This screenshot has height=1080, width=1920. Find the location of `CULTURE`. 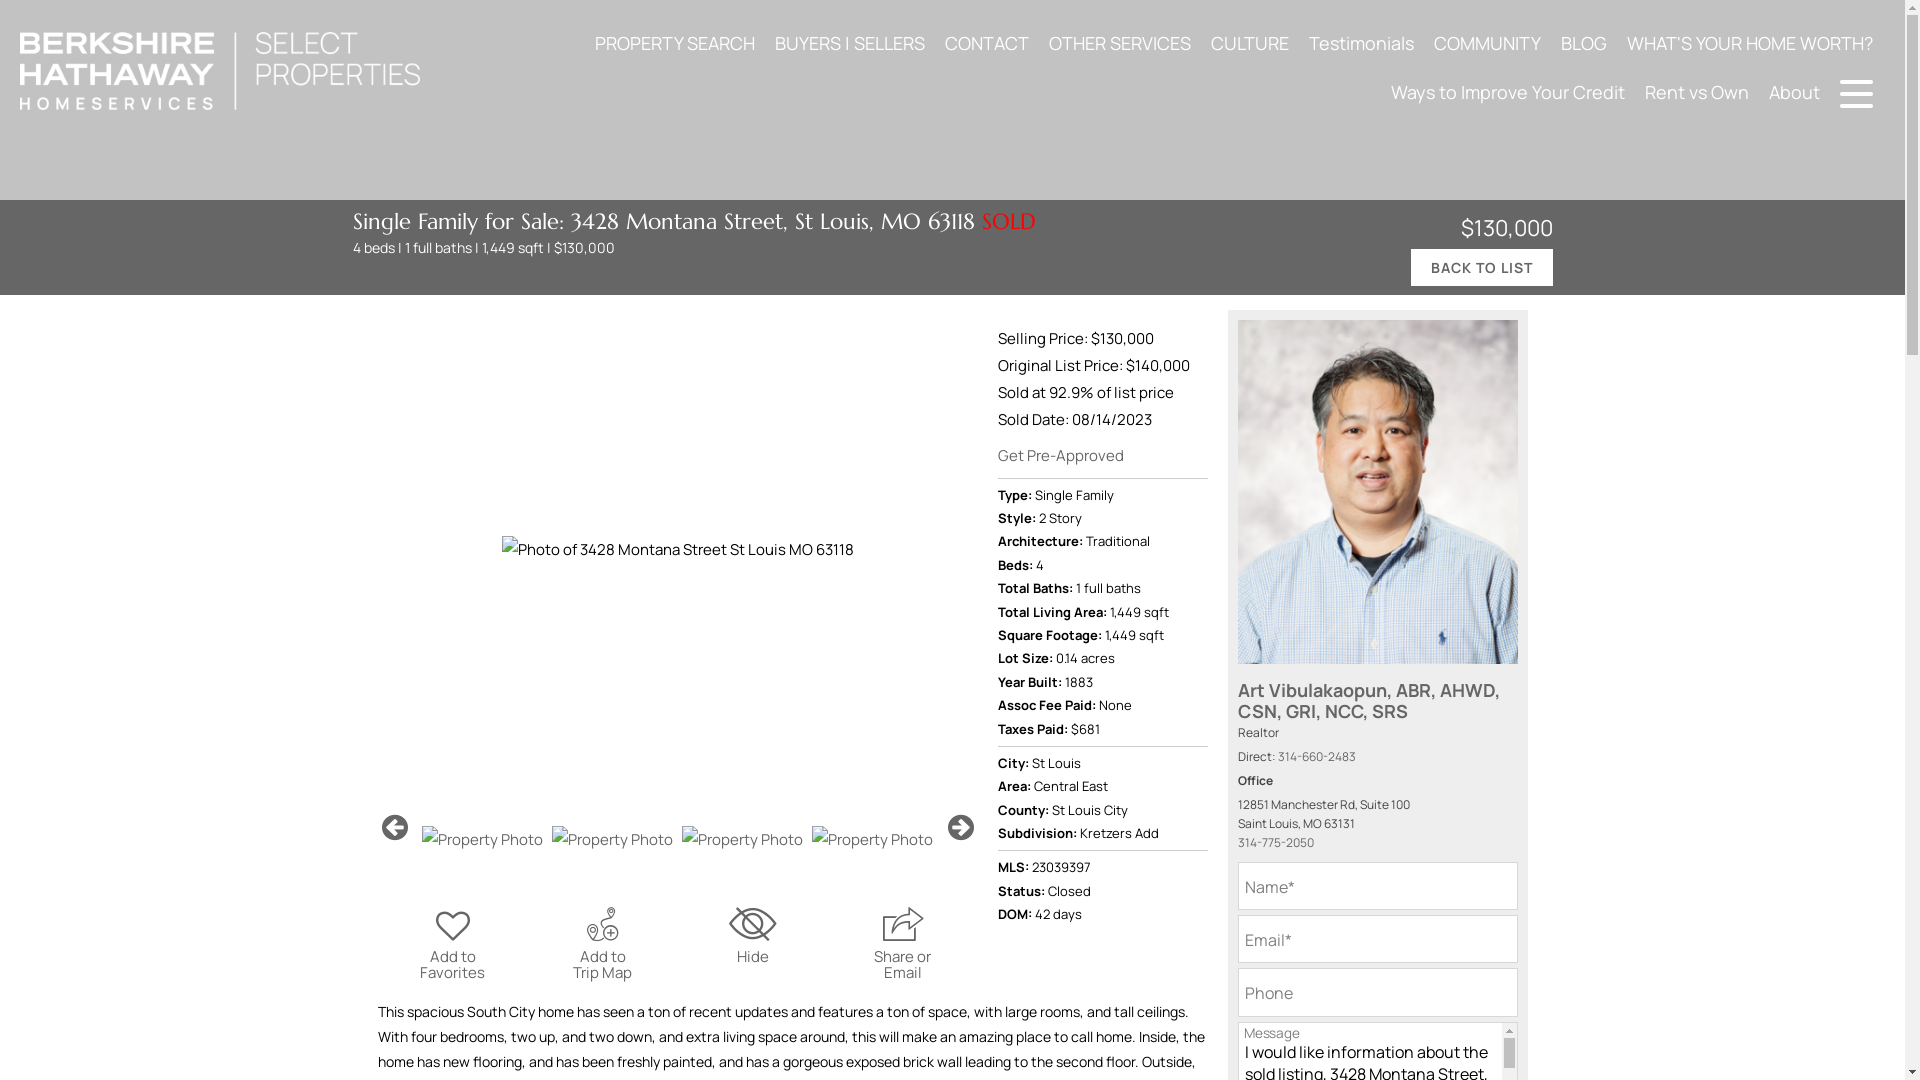

CULTURE is located at coordinates (1250, 42).